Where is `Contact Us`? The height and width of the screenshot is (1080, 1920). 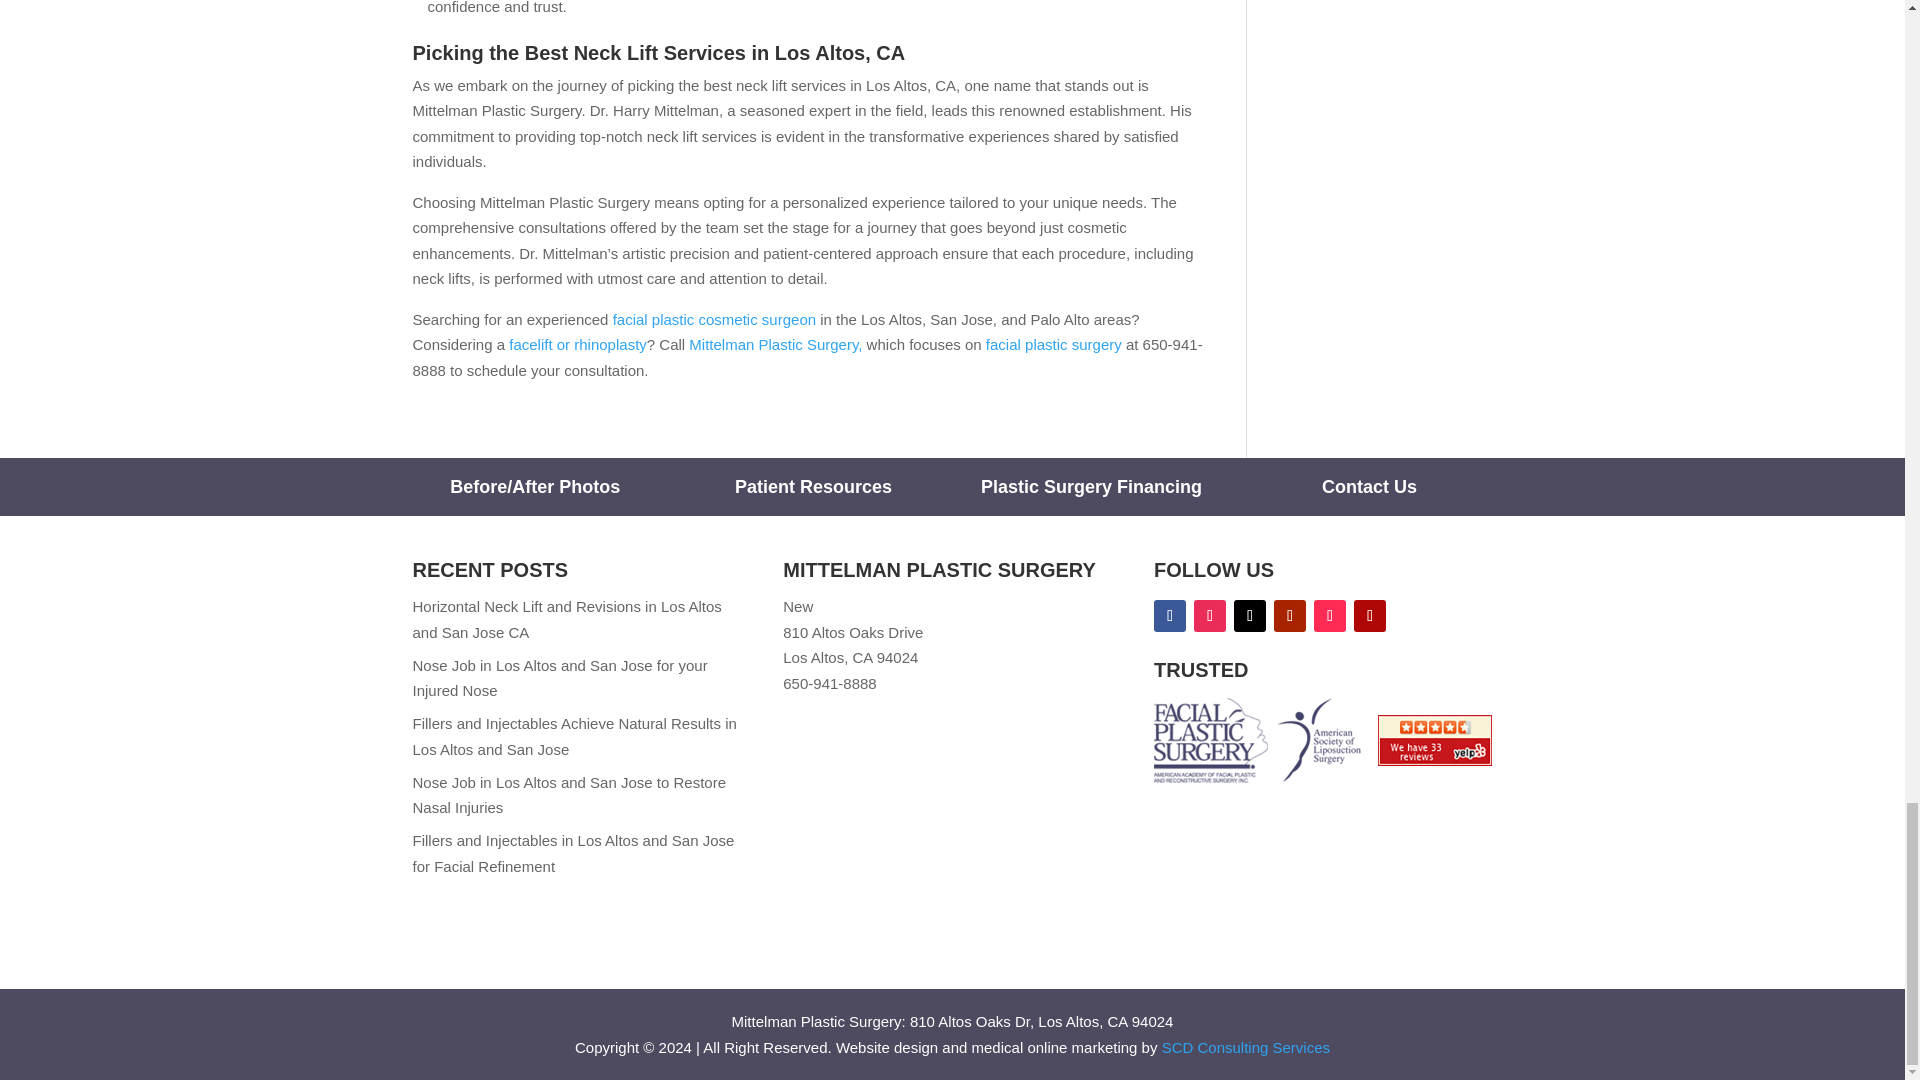 Contact Us is located at coordinates (1369, 486).